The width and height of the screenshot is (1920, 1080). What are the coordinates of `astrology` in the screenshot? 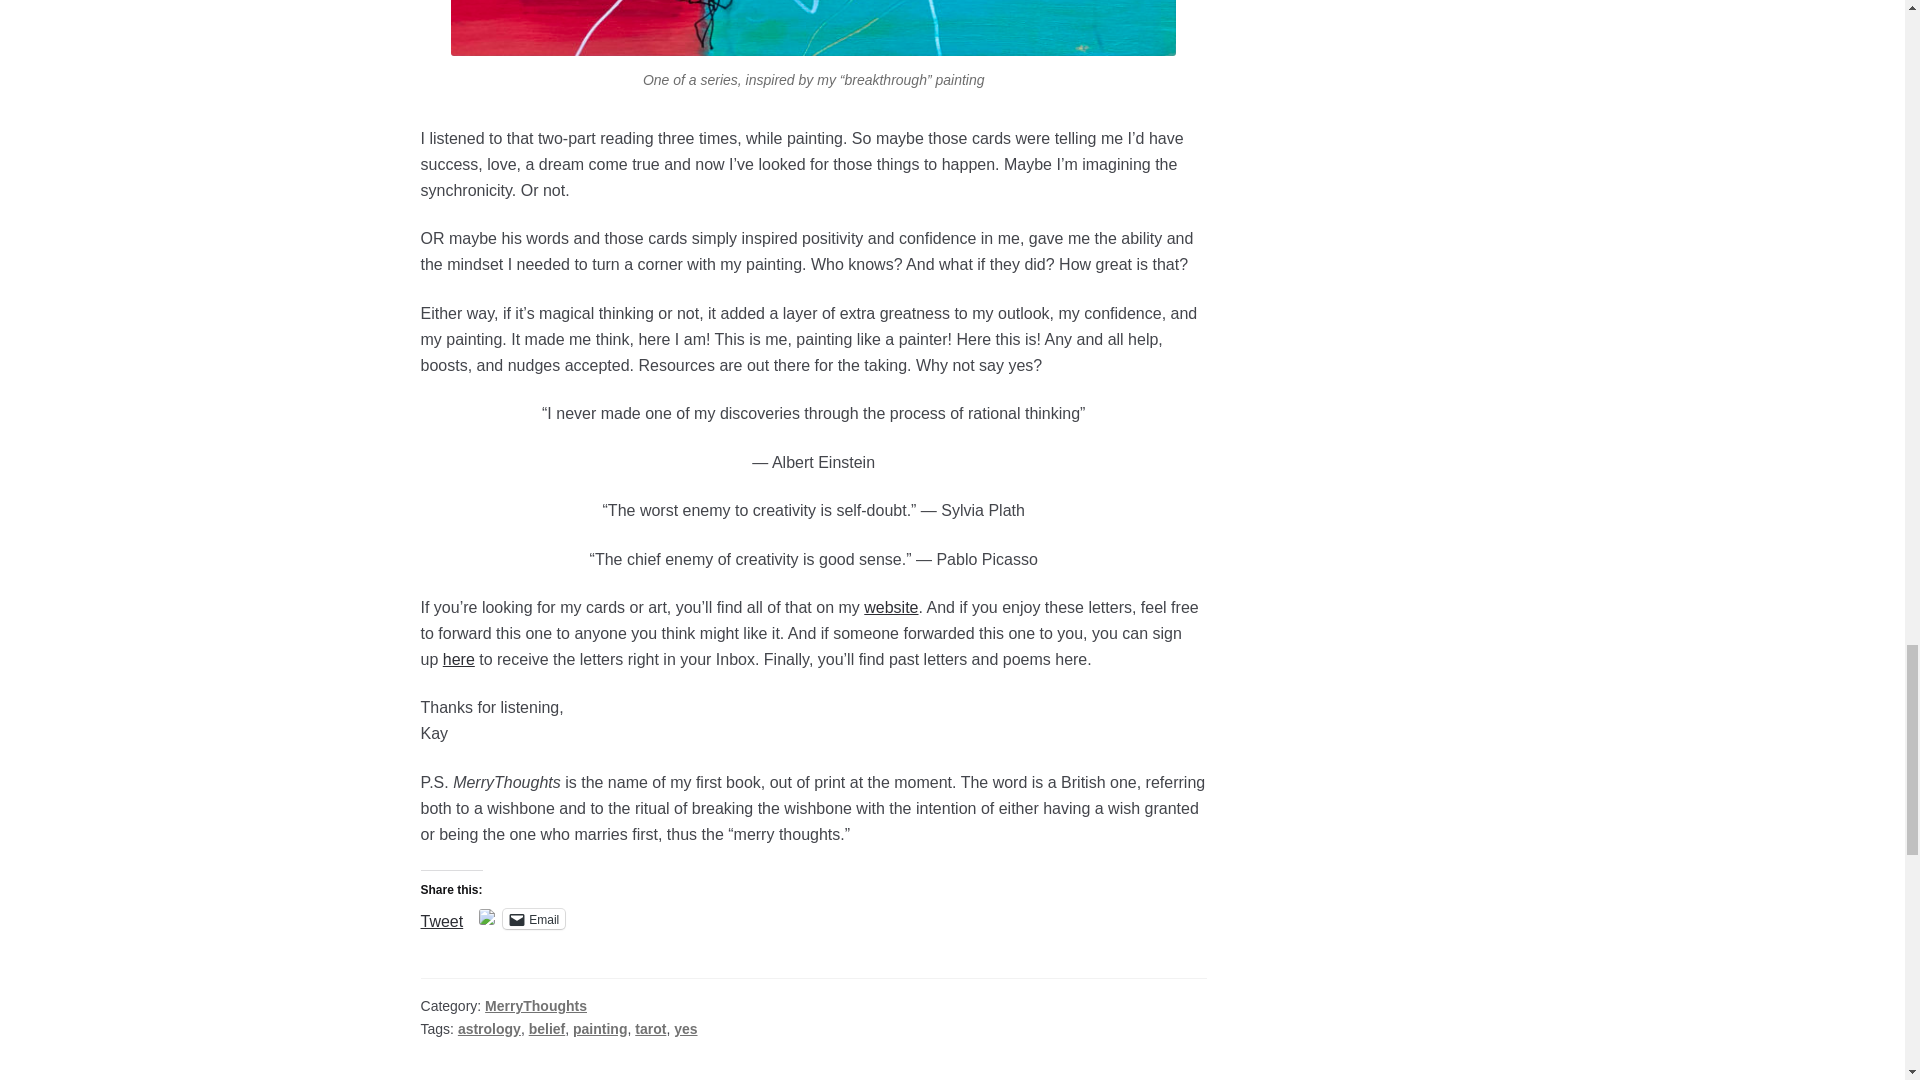 It's located at (489, 1028).